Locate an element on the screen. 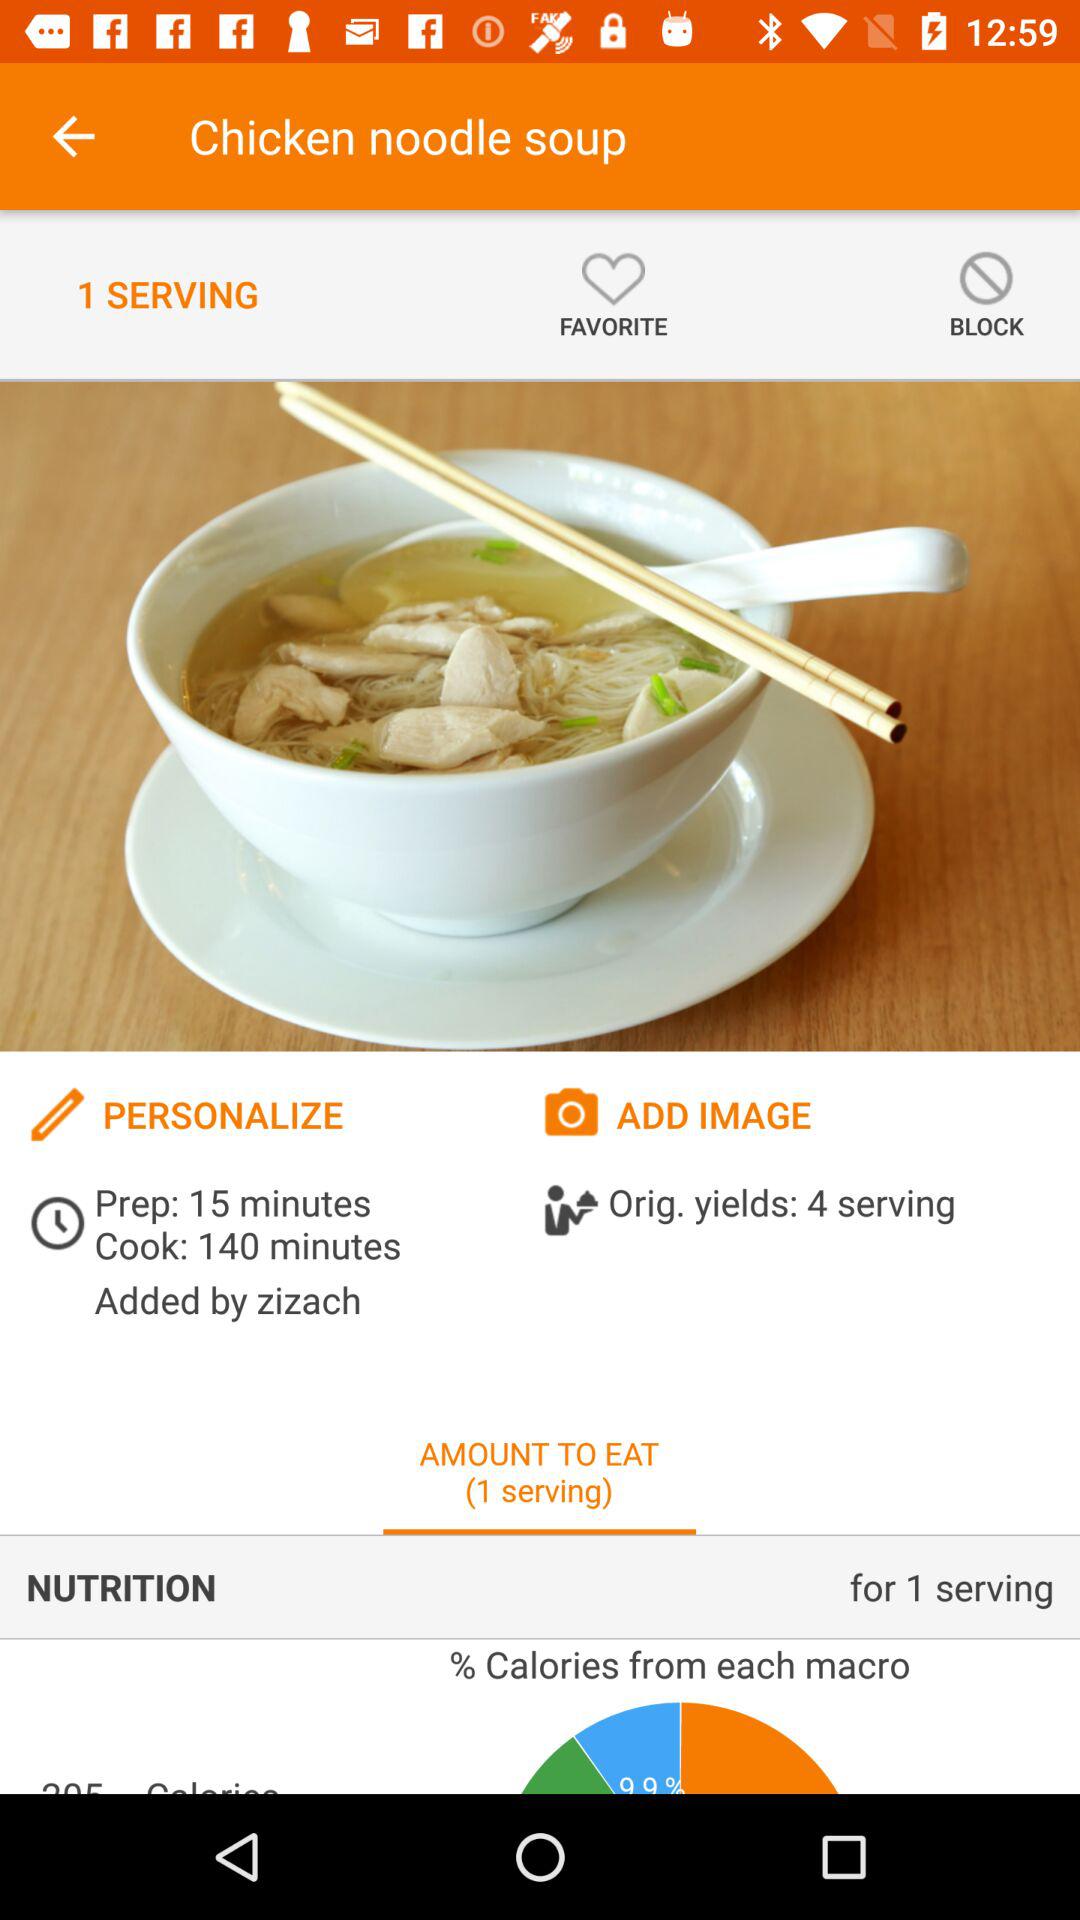  launch the block is located at coordinates (986, 294).